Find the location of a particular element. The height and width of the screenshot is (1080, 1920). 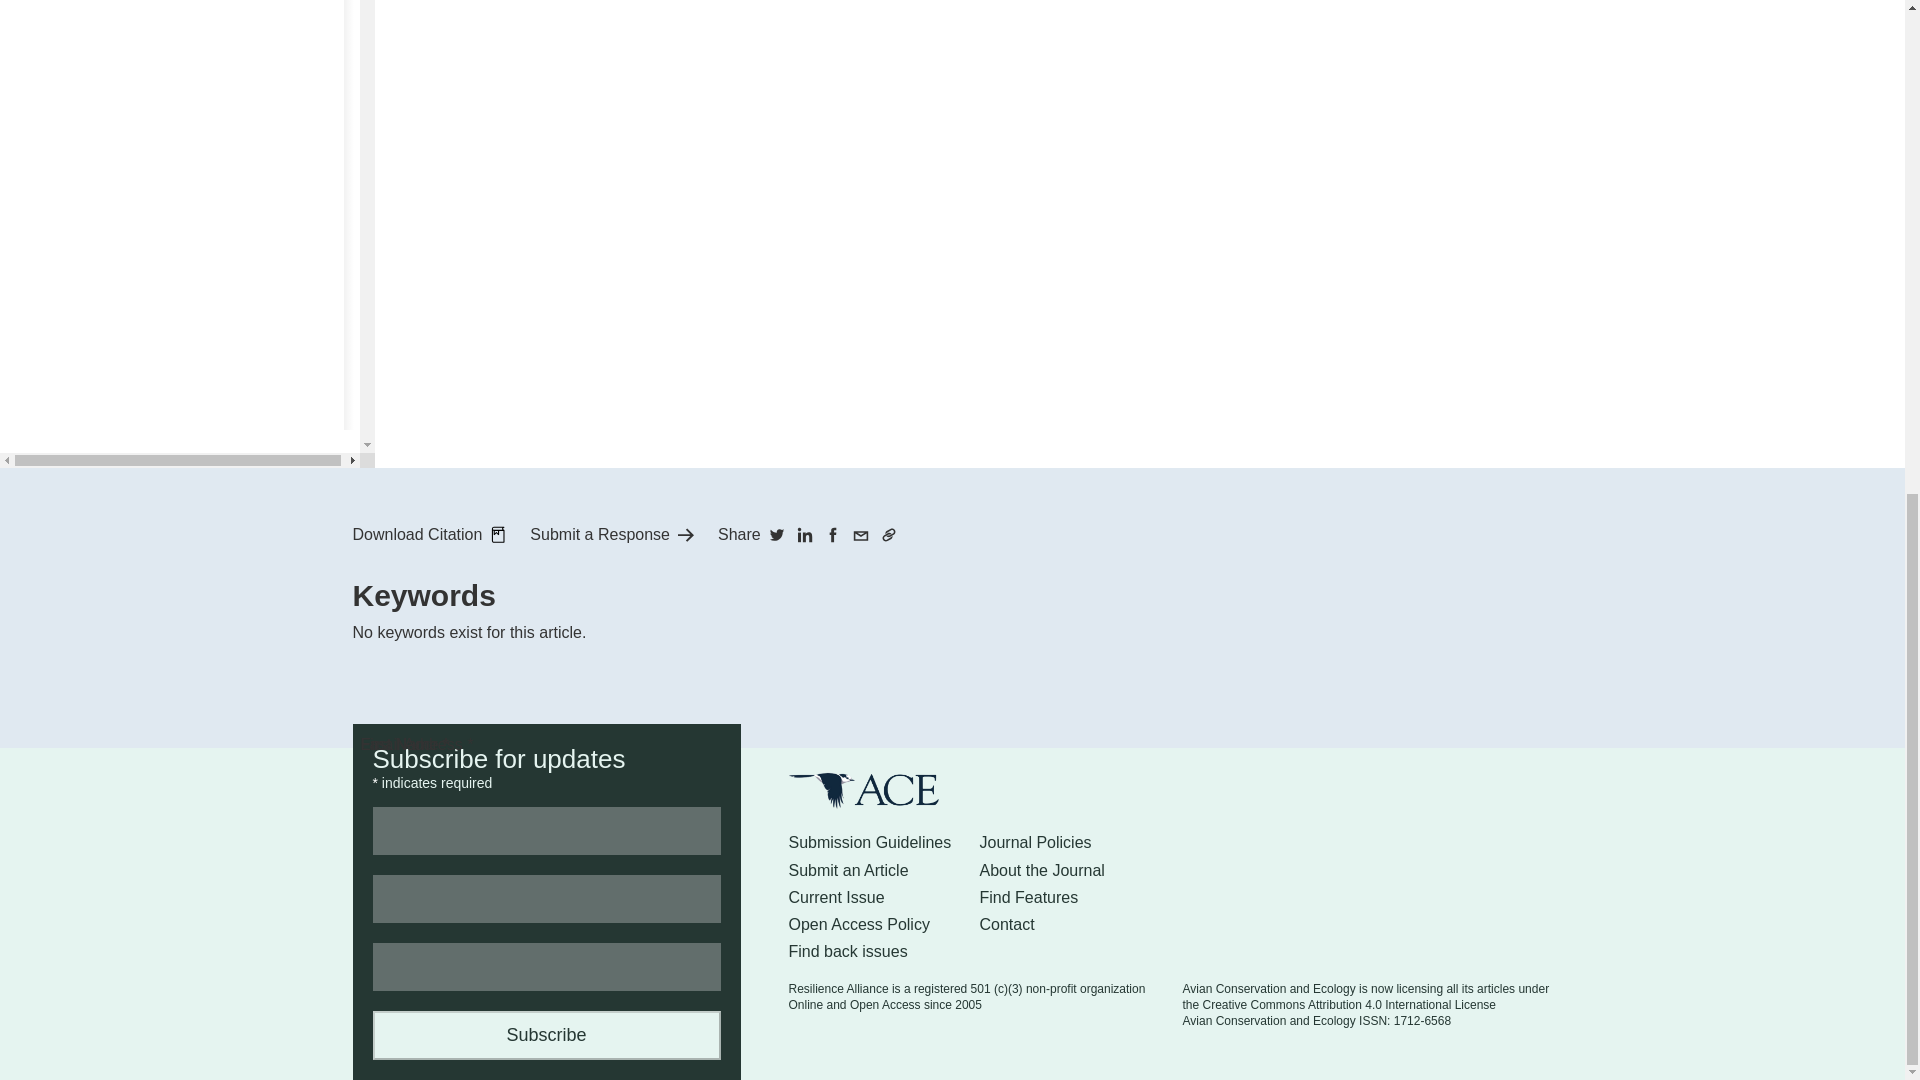

Open Access Policy is located at coordinates (858, 924).